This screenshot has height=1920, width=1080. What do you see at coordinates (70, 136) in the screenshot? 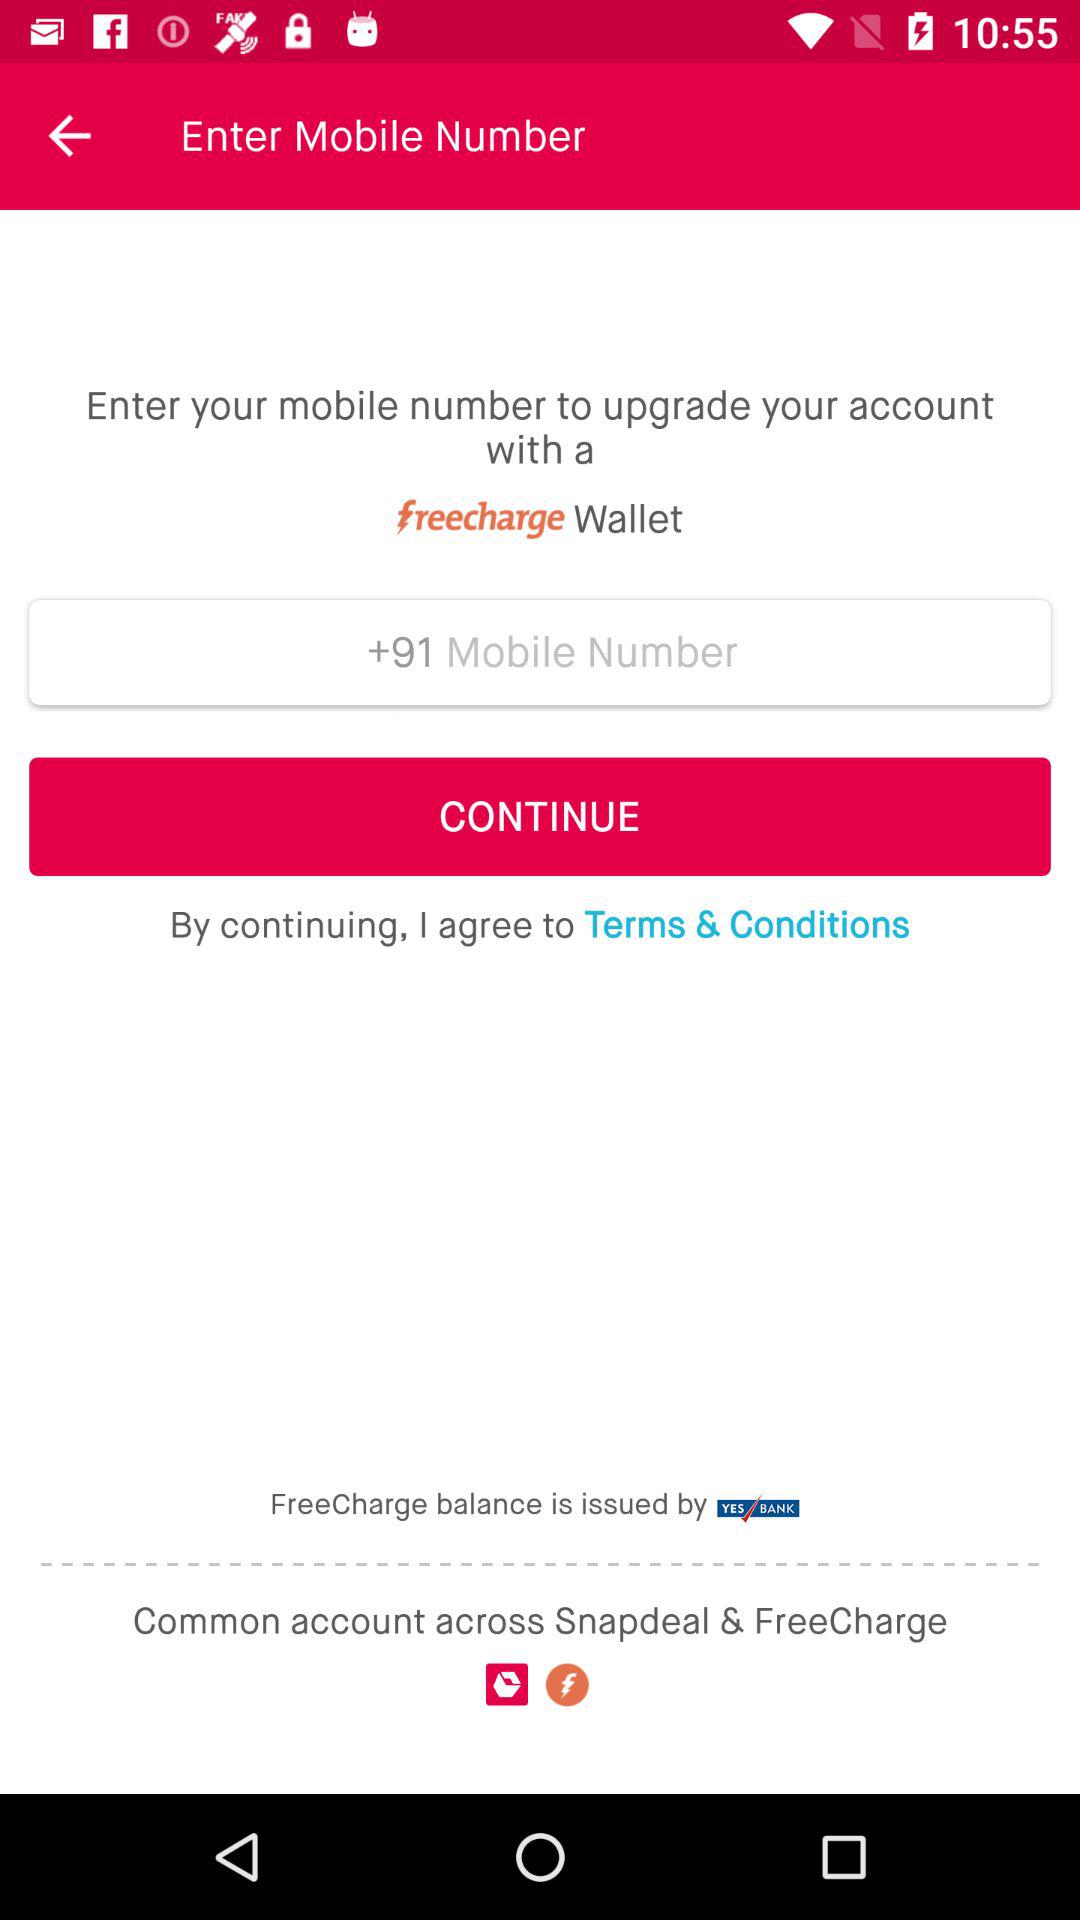
I see `go back` at bounding box center [70, 136].